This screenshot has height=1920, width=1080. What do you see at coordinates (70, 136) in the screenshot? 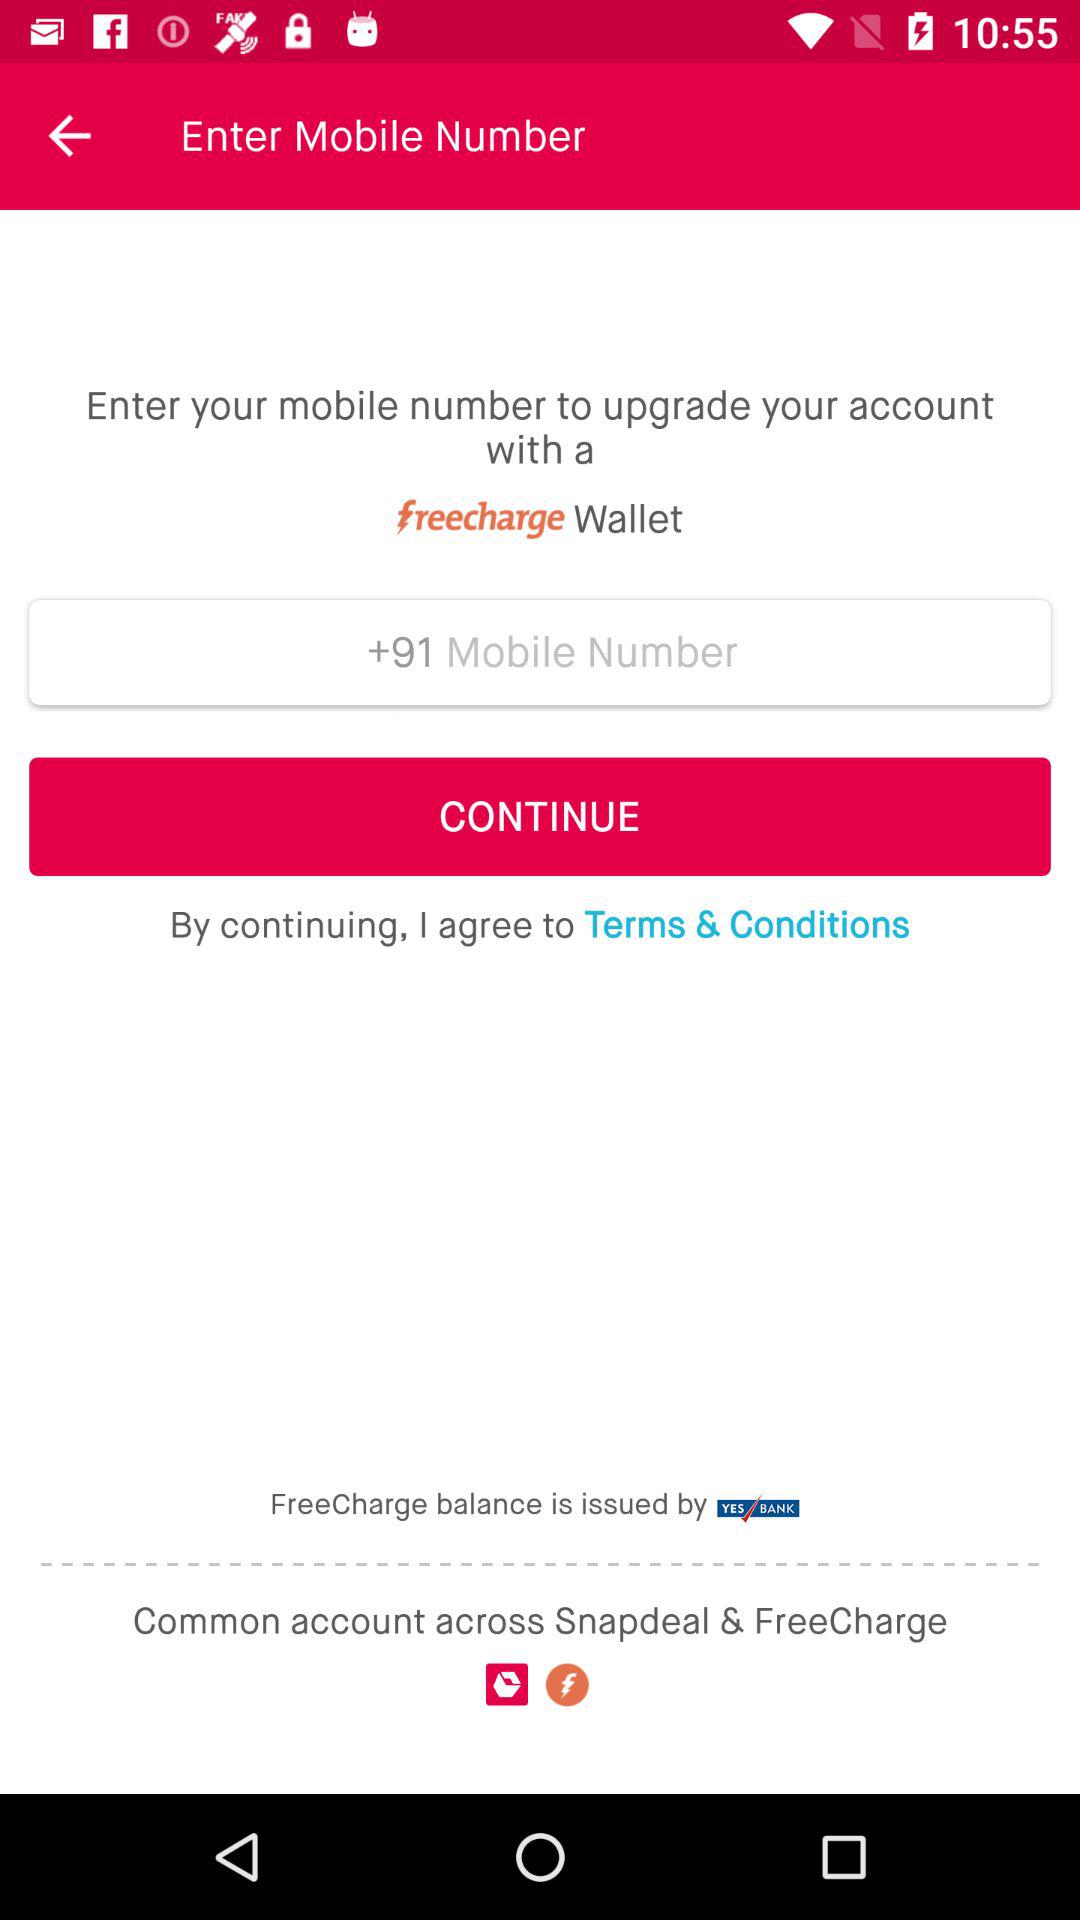
I see `go back` at bounding box center [70, 136].